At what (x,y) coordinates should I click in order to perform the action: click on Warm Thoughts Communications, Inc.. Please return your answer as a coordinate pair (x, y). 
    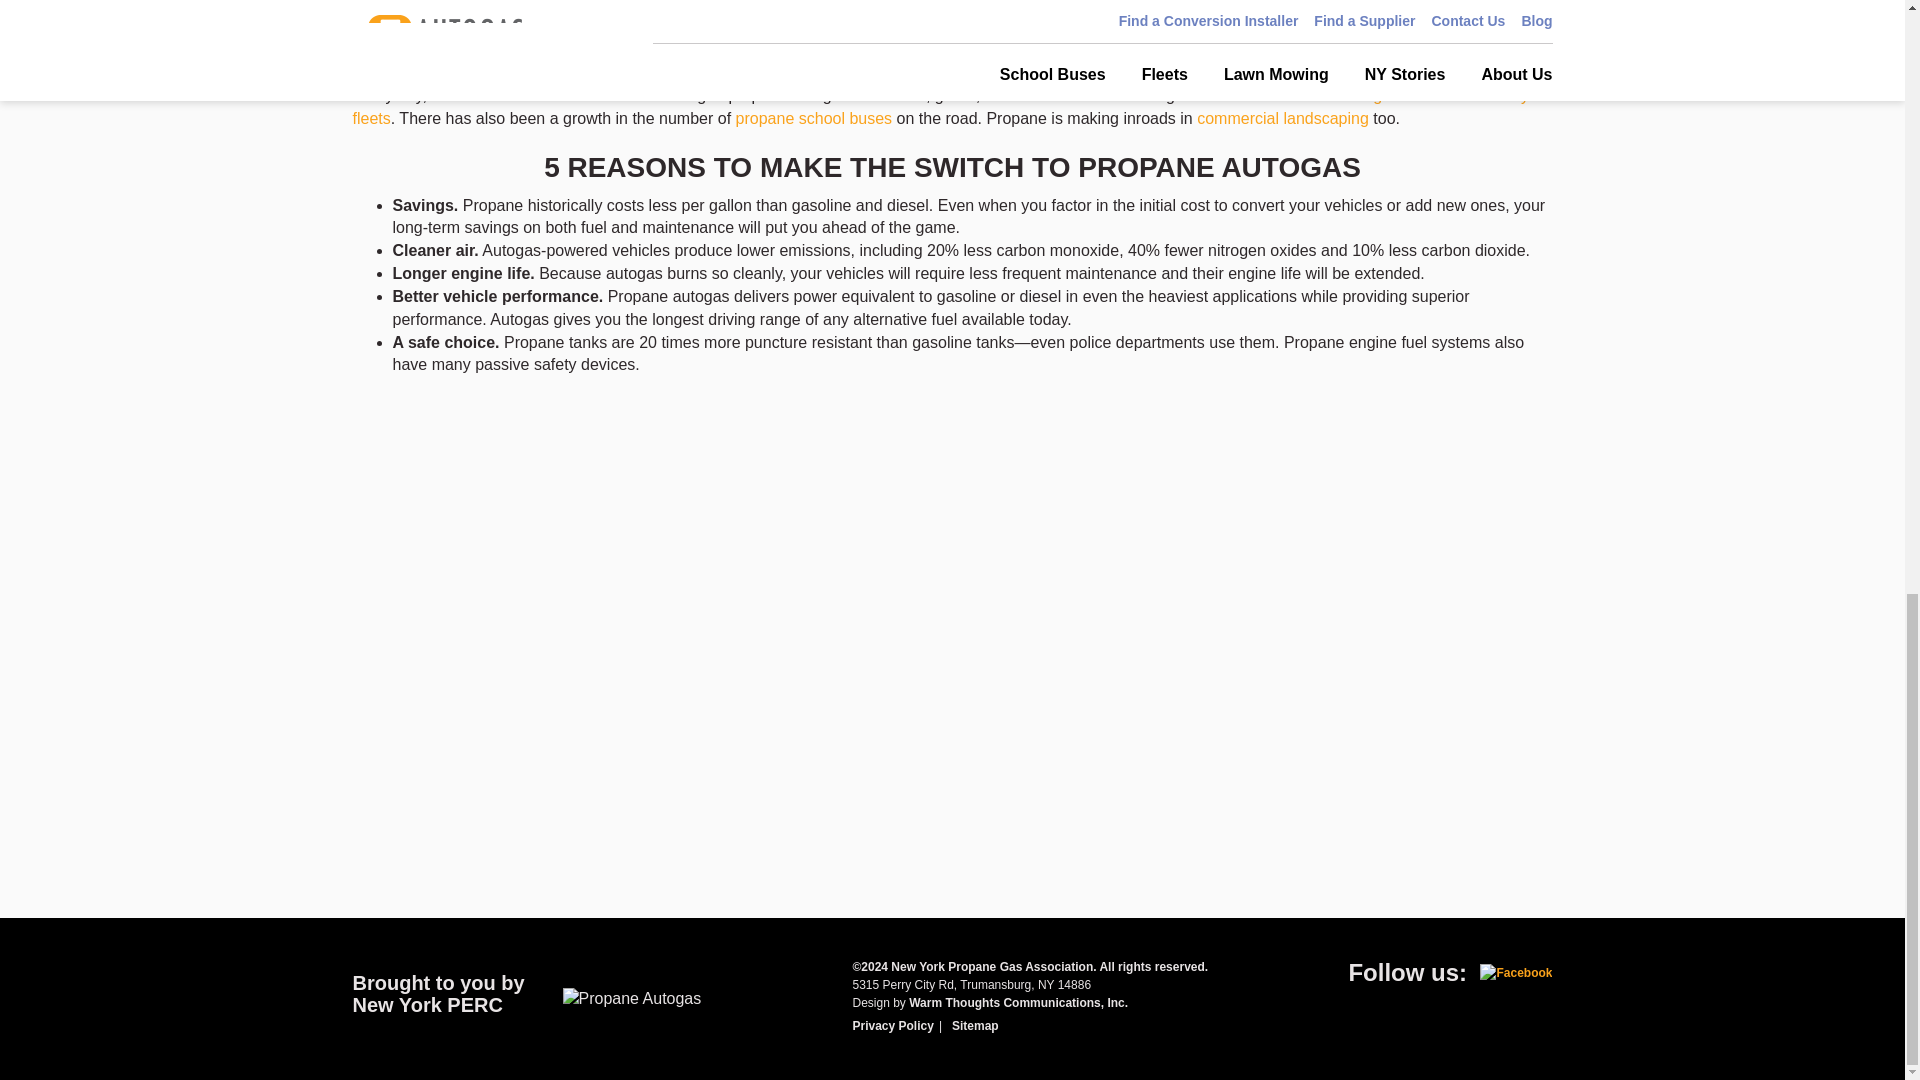
    Looking at the image, I should click on (1018, 1002).